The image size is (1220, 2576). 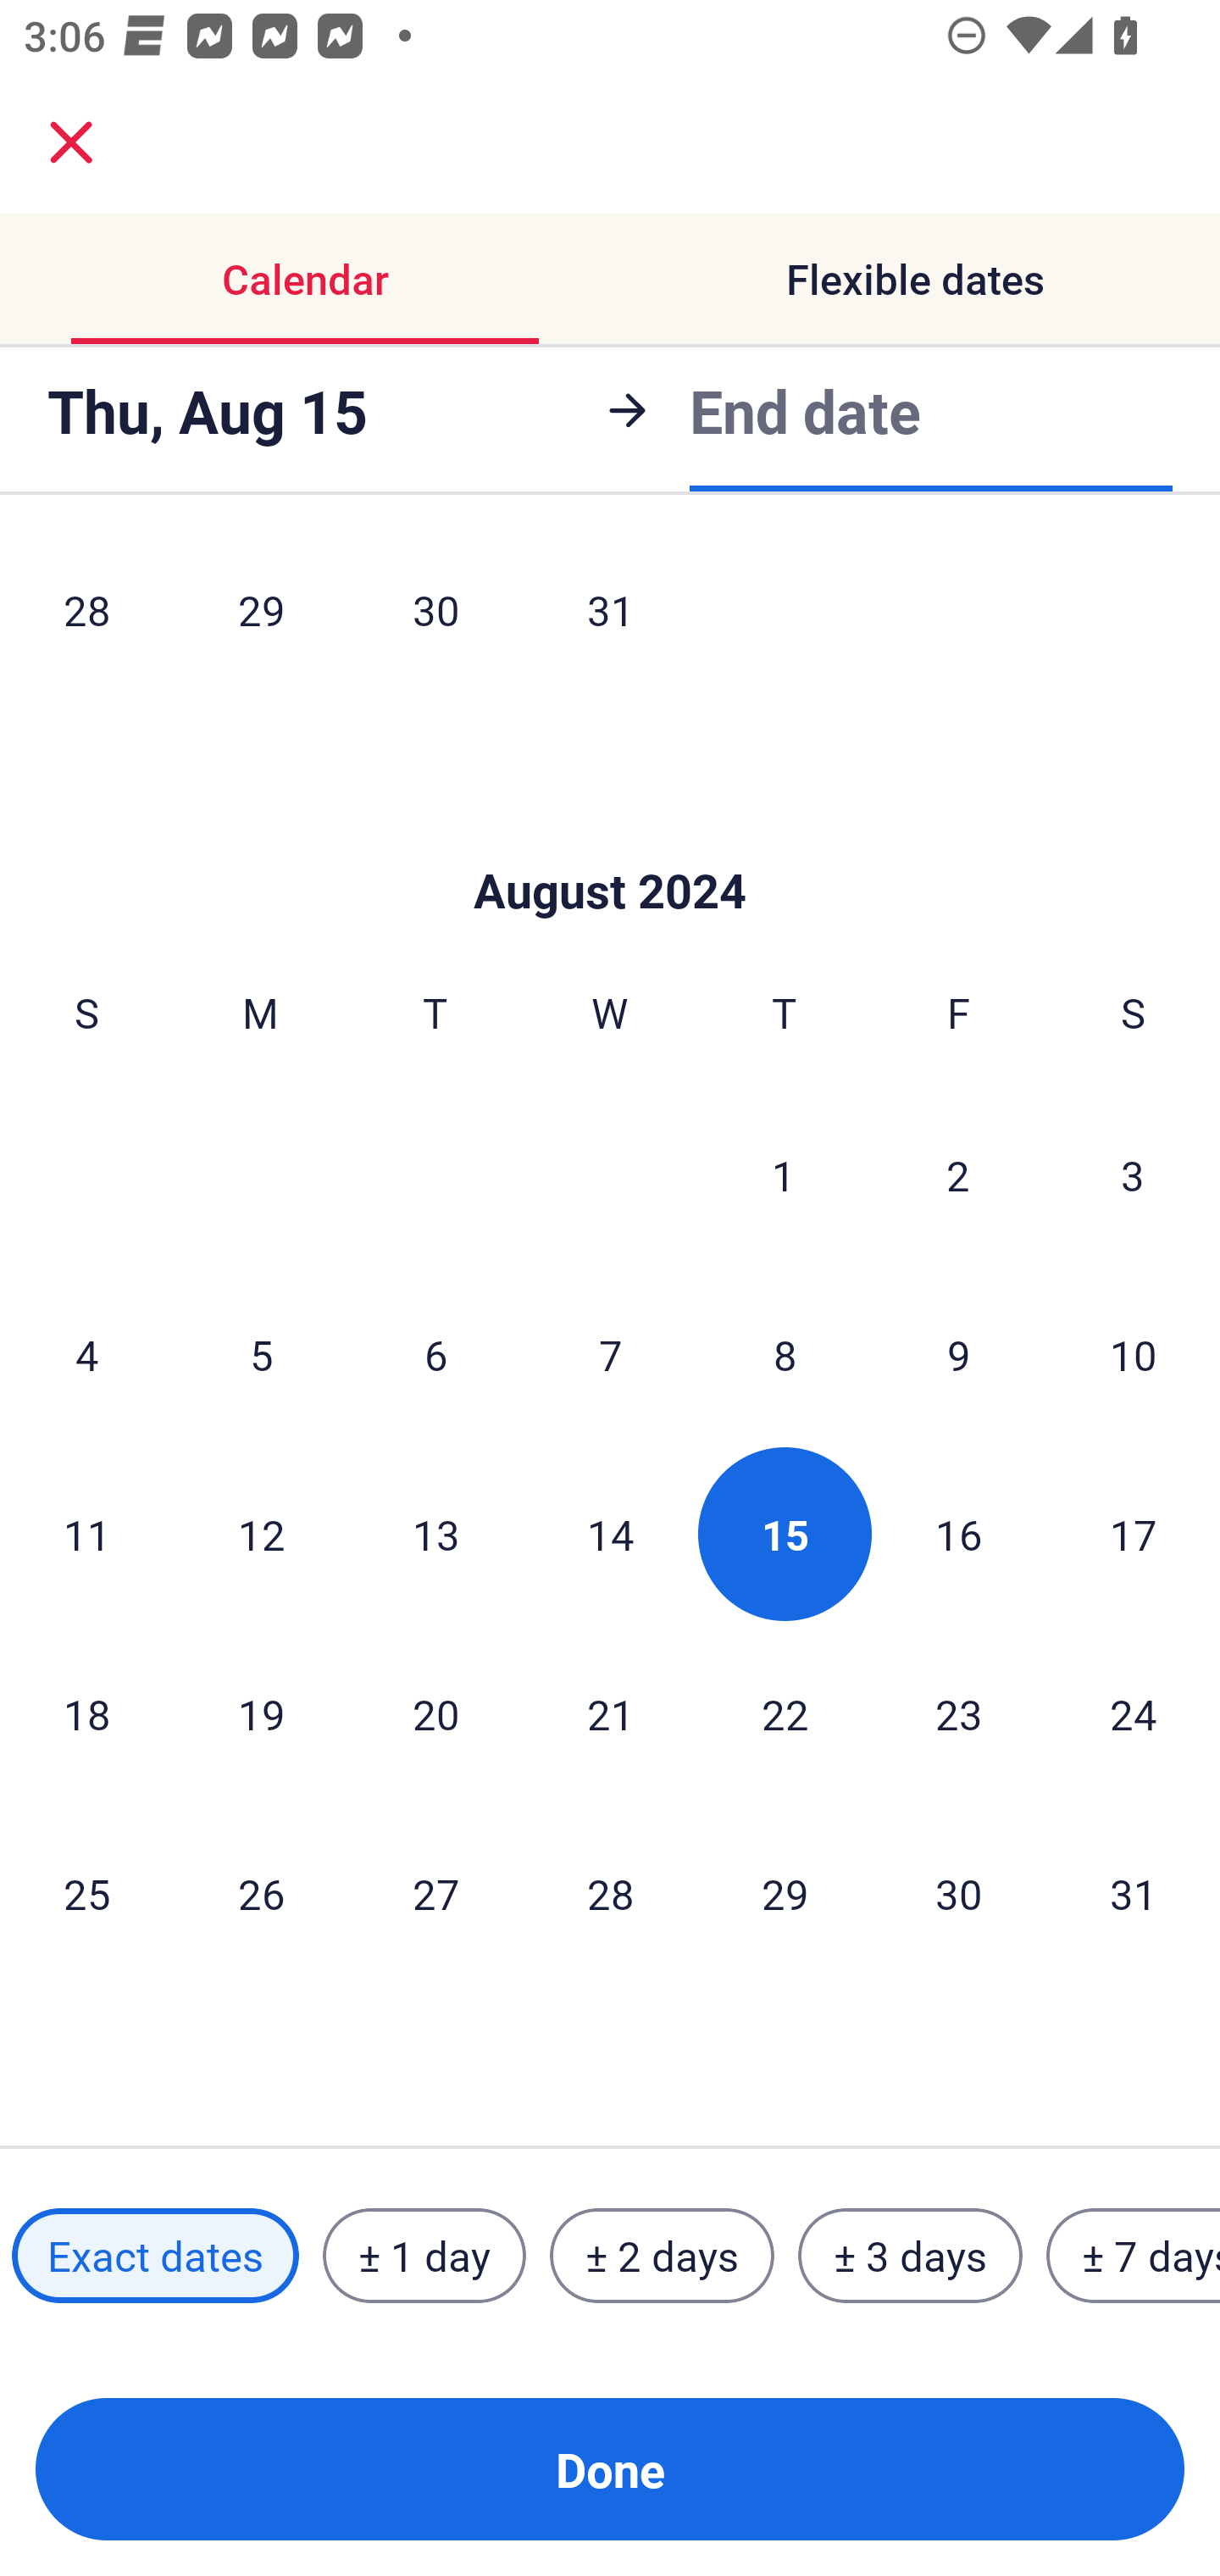 I want to click on 21 Wednesday, August 21, 2024, so click(x=610, y=1713).